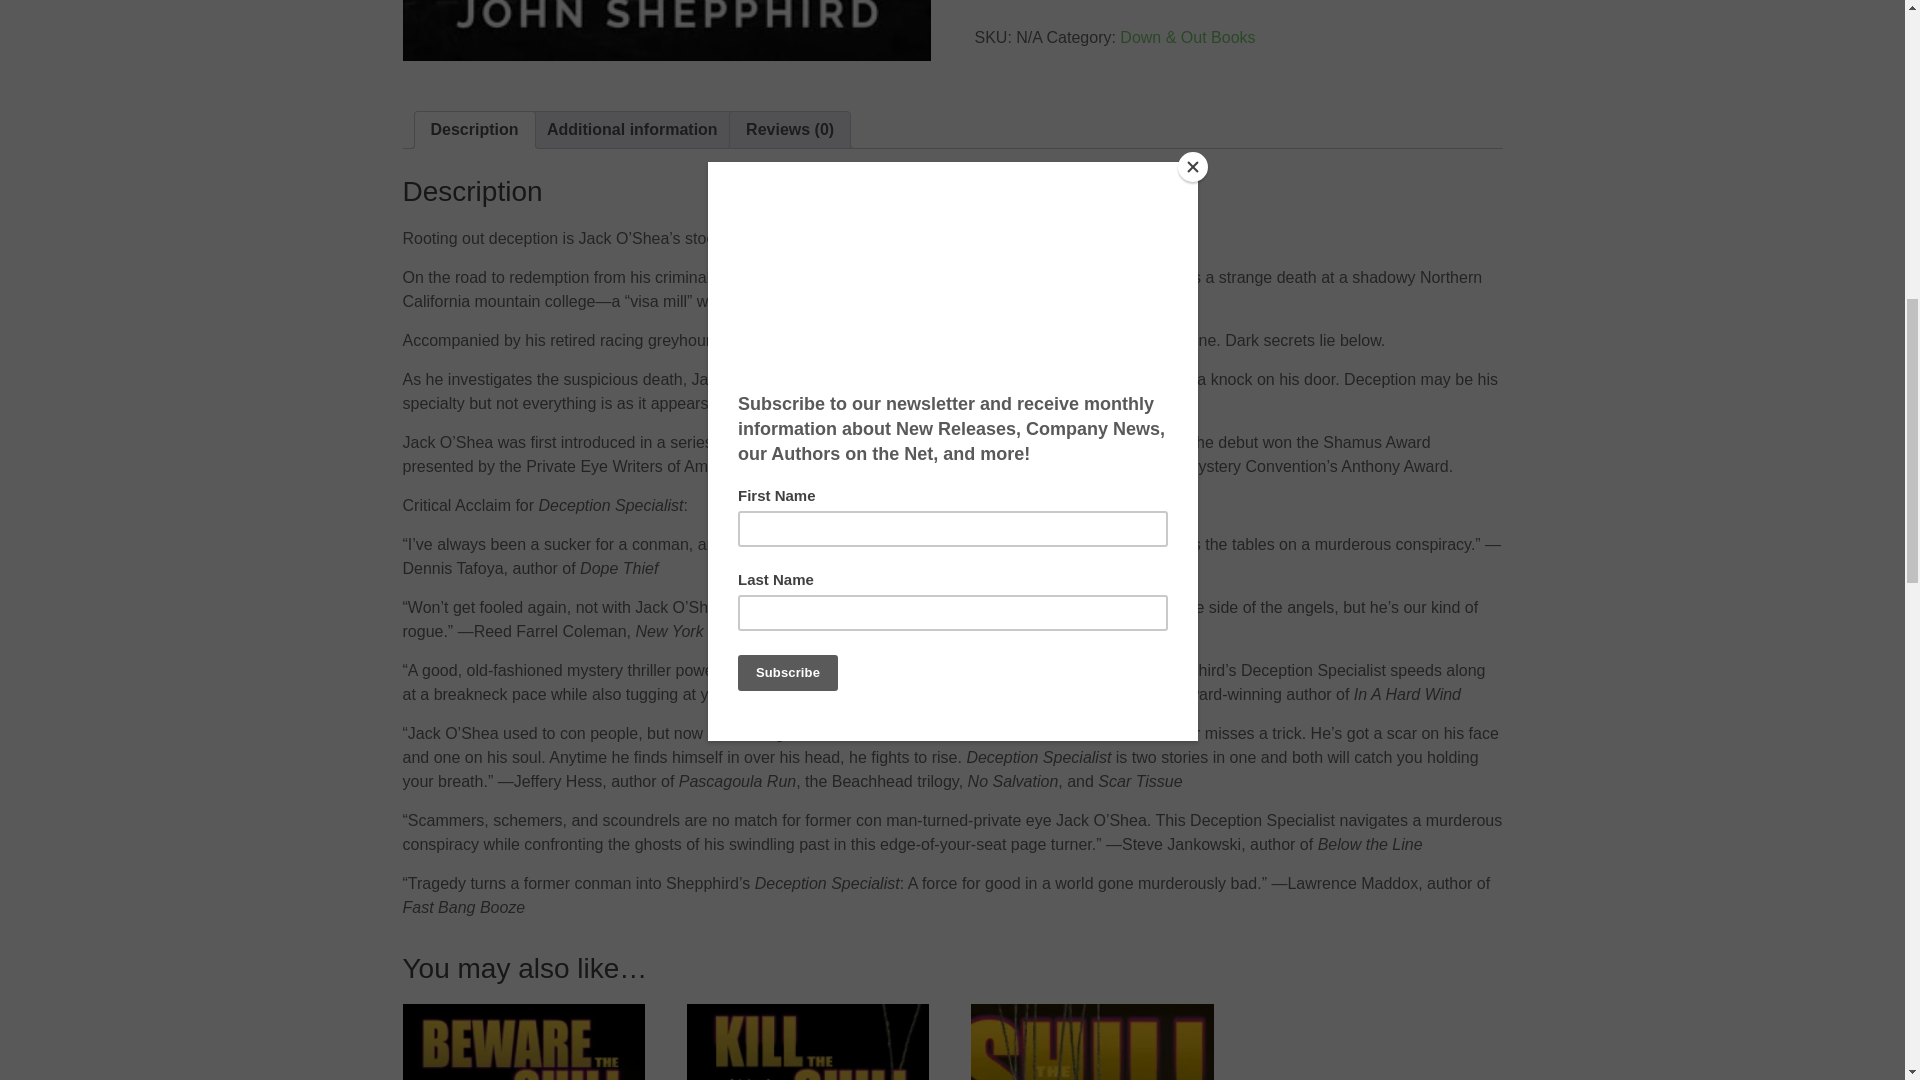  I want to click on PayPal, so click(1237, 14).